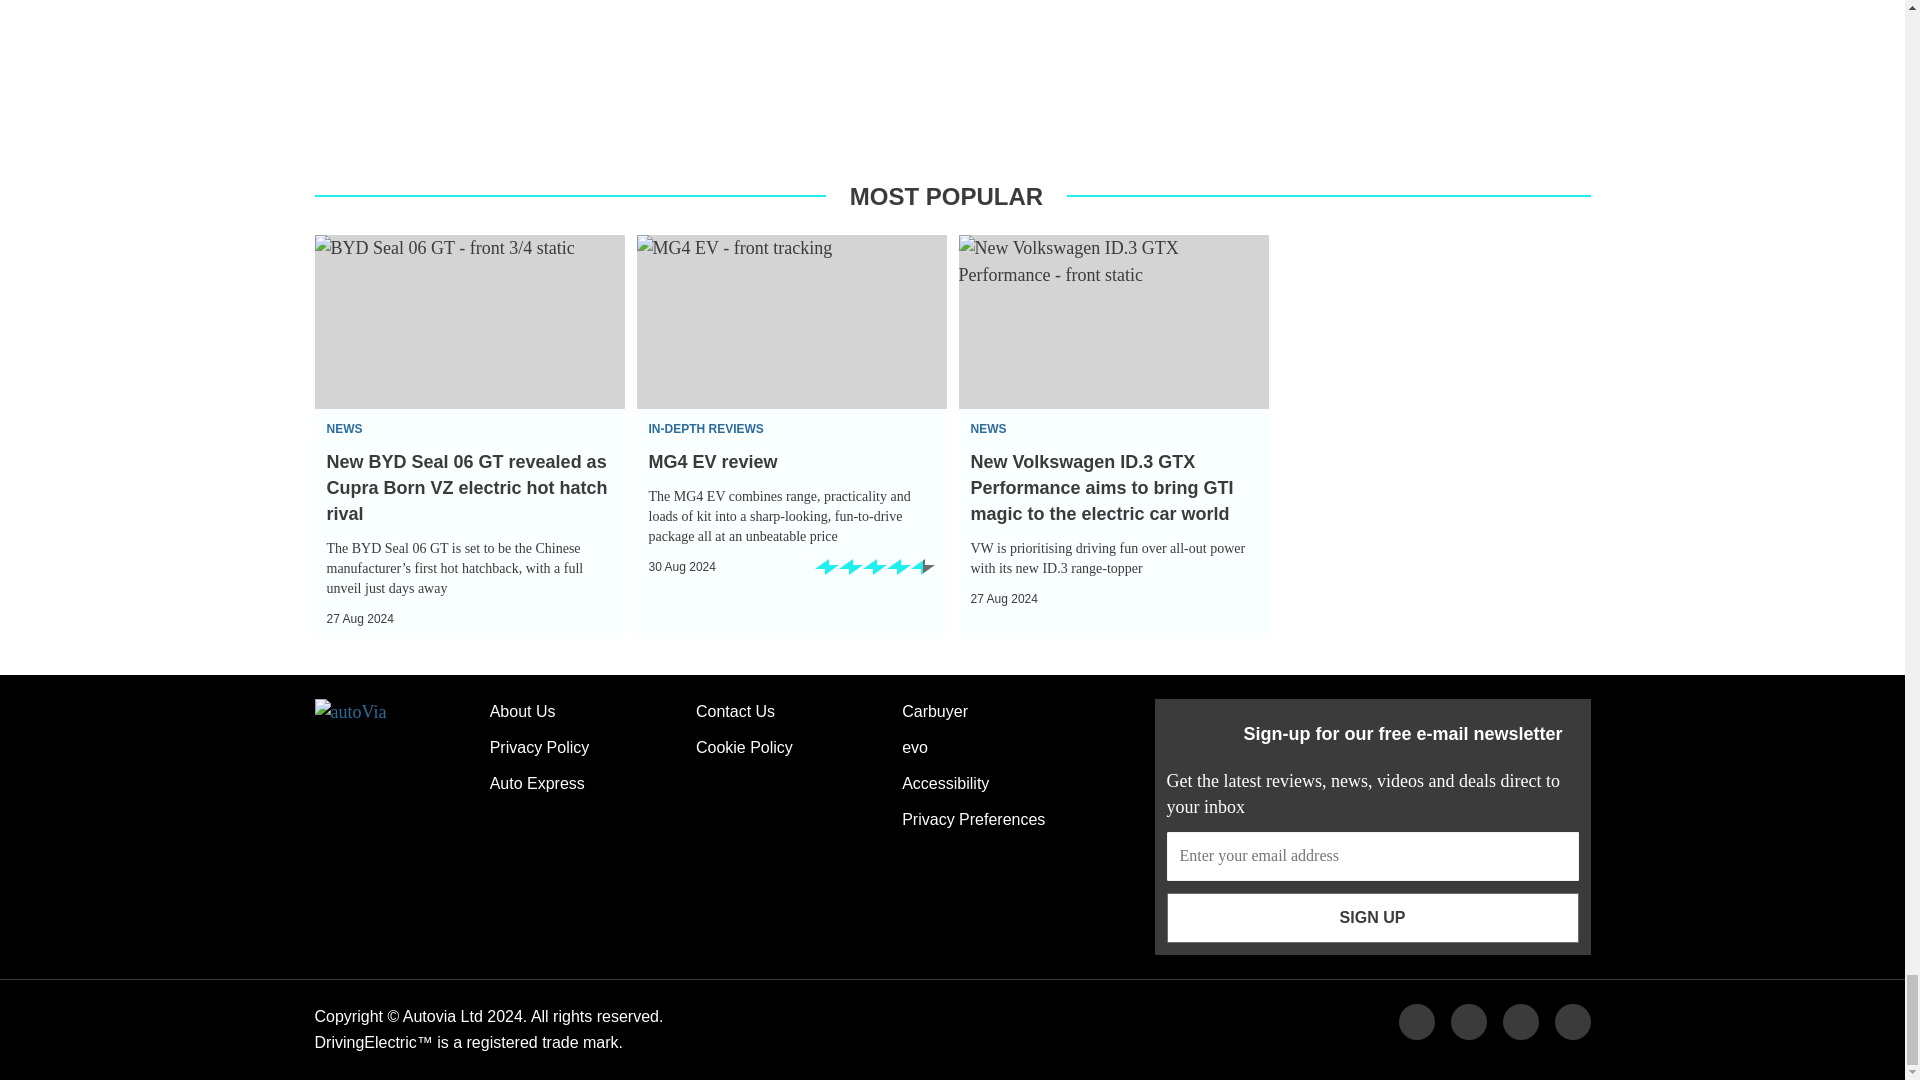  Describe the element at coordinates (1372, 856) in the screenshot. I see `Subscribe` at that location.